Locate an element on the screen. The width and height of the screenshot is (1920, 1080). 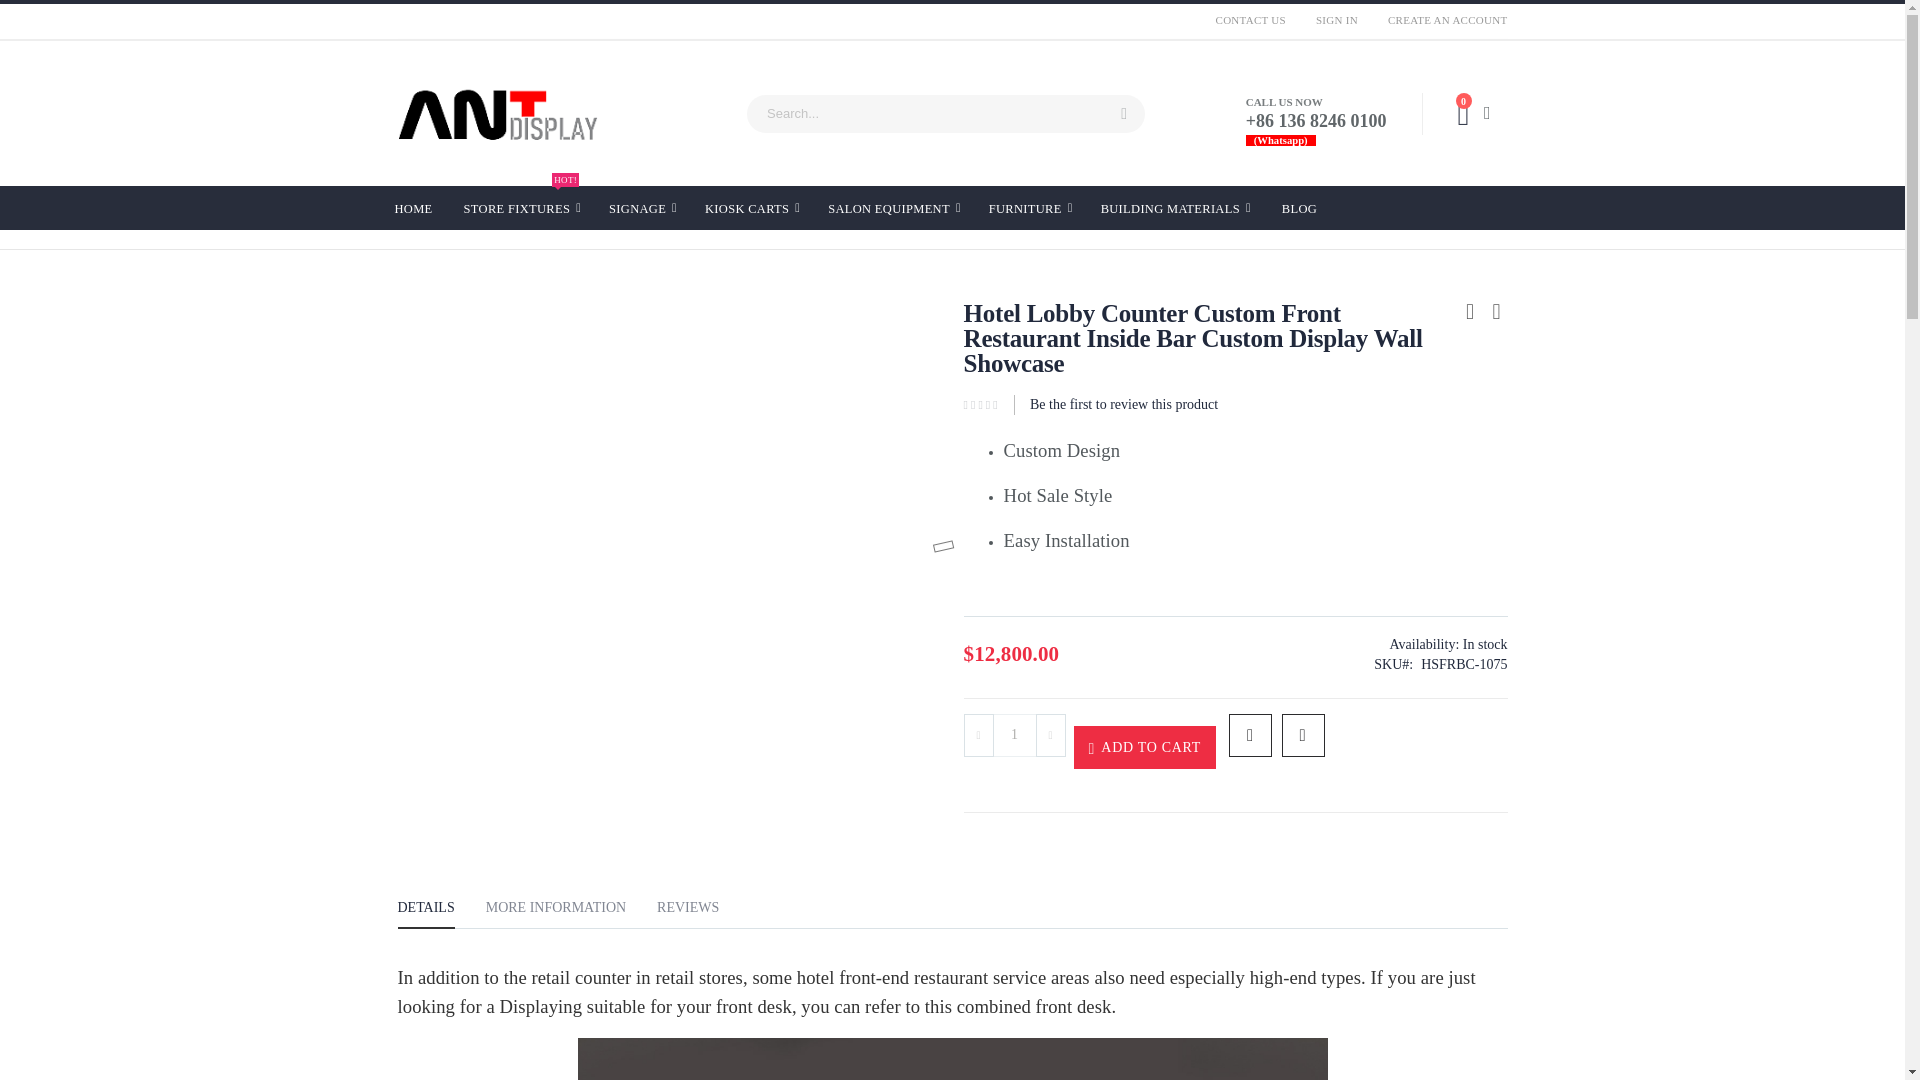
1 is located at coordinates (1336, 20).